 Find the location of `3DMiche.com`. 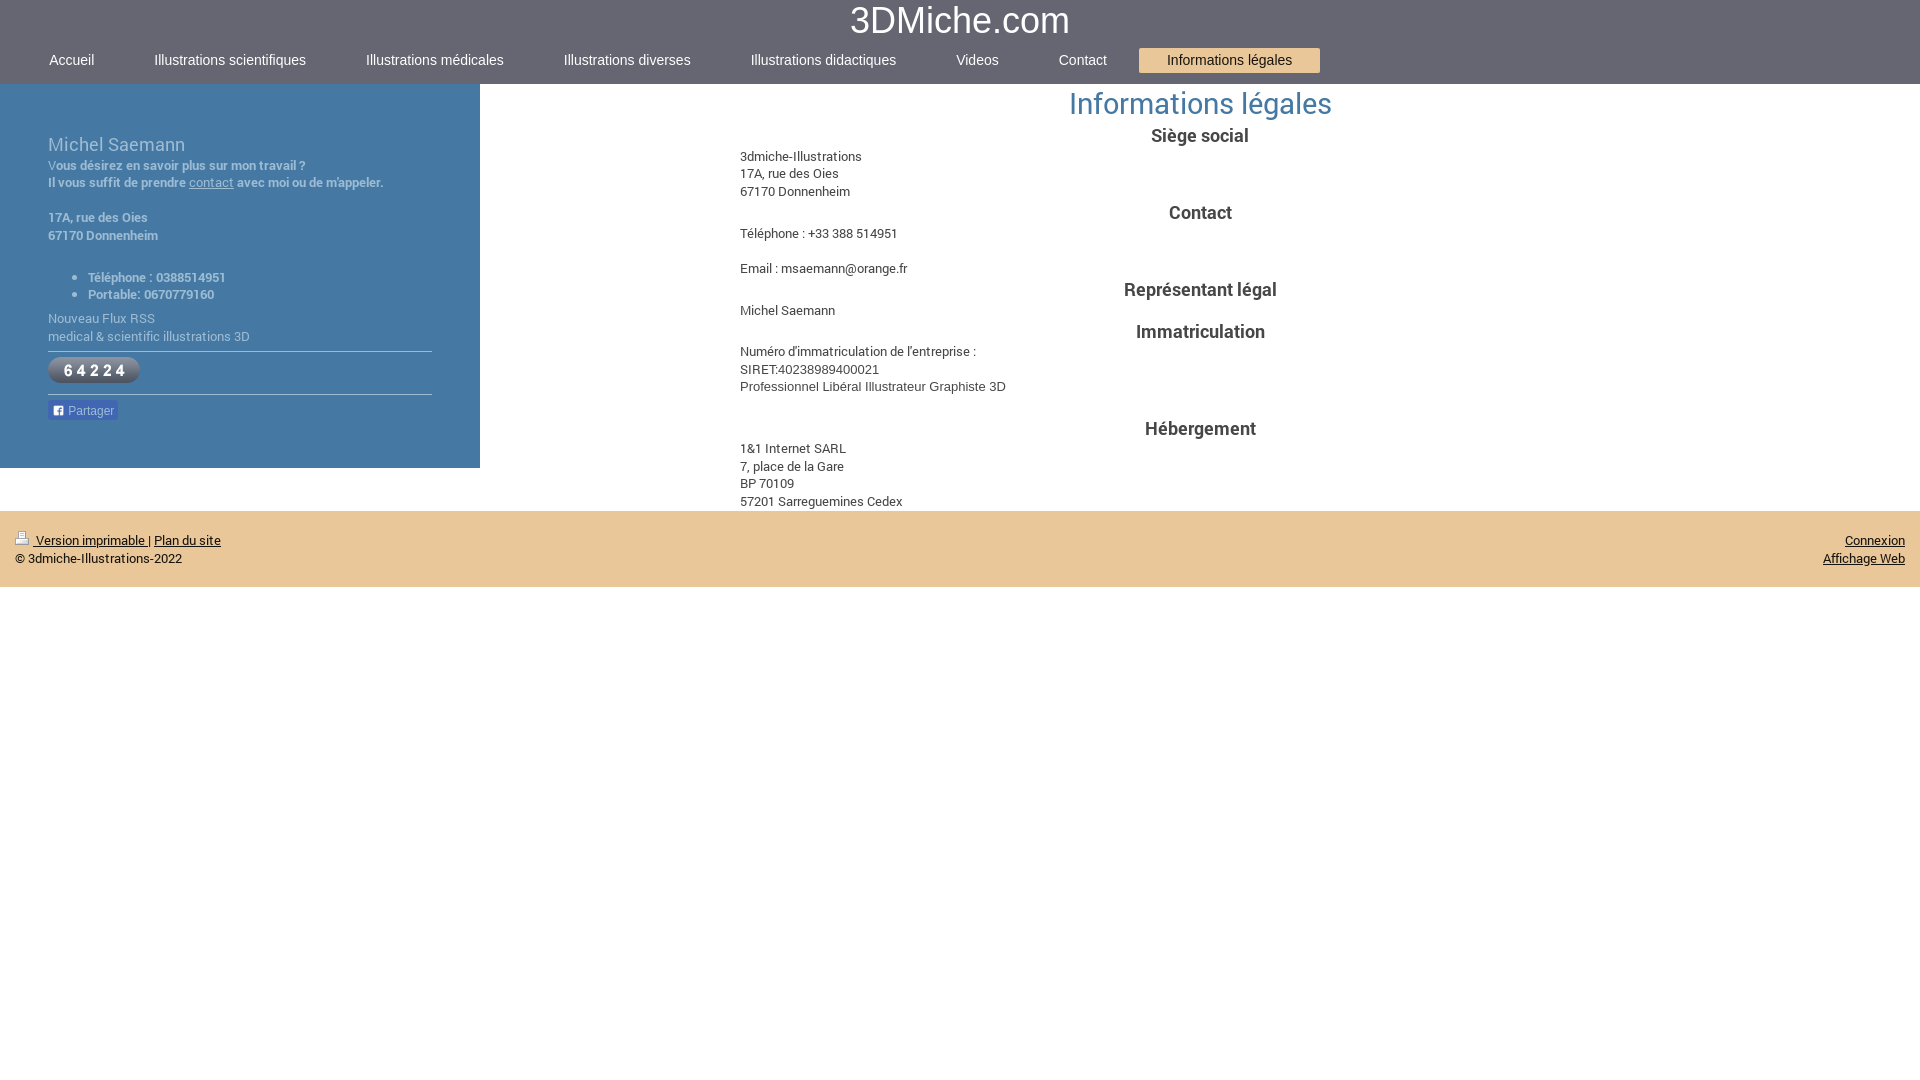

3DMiche.com is located at coordinates (960, 20).